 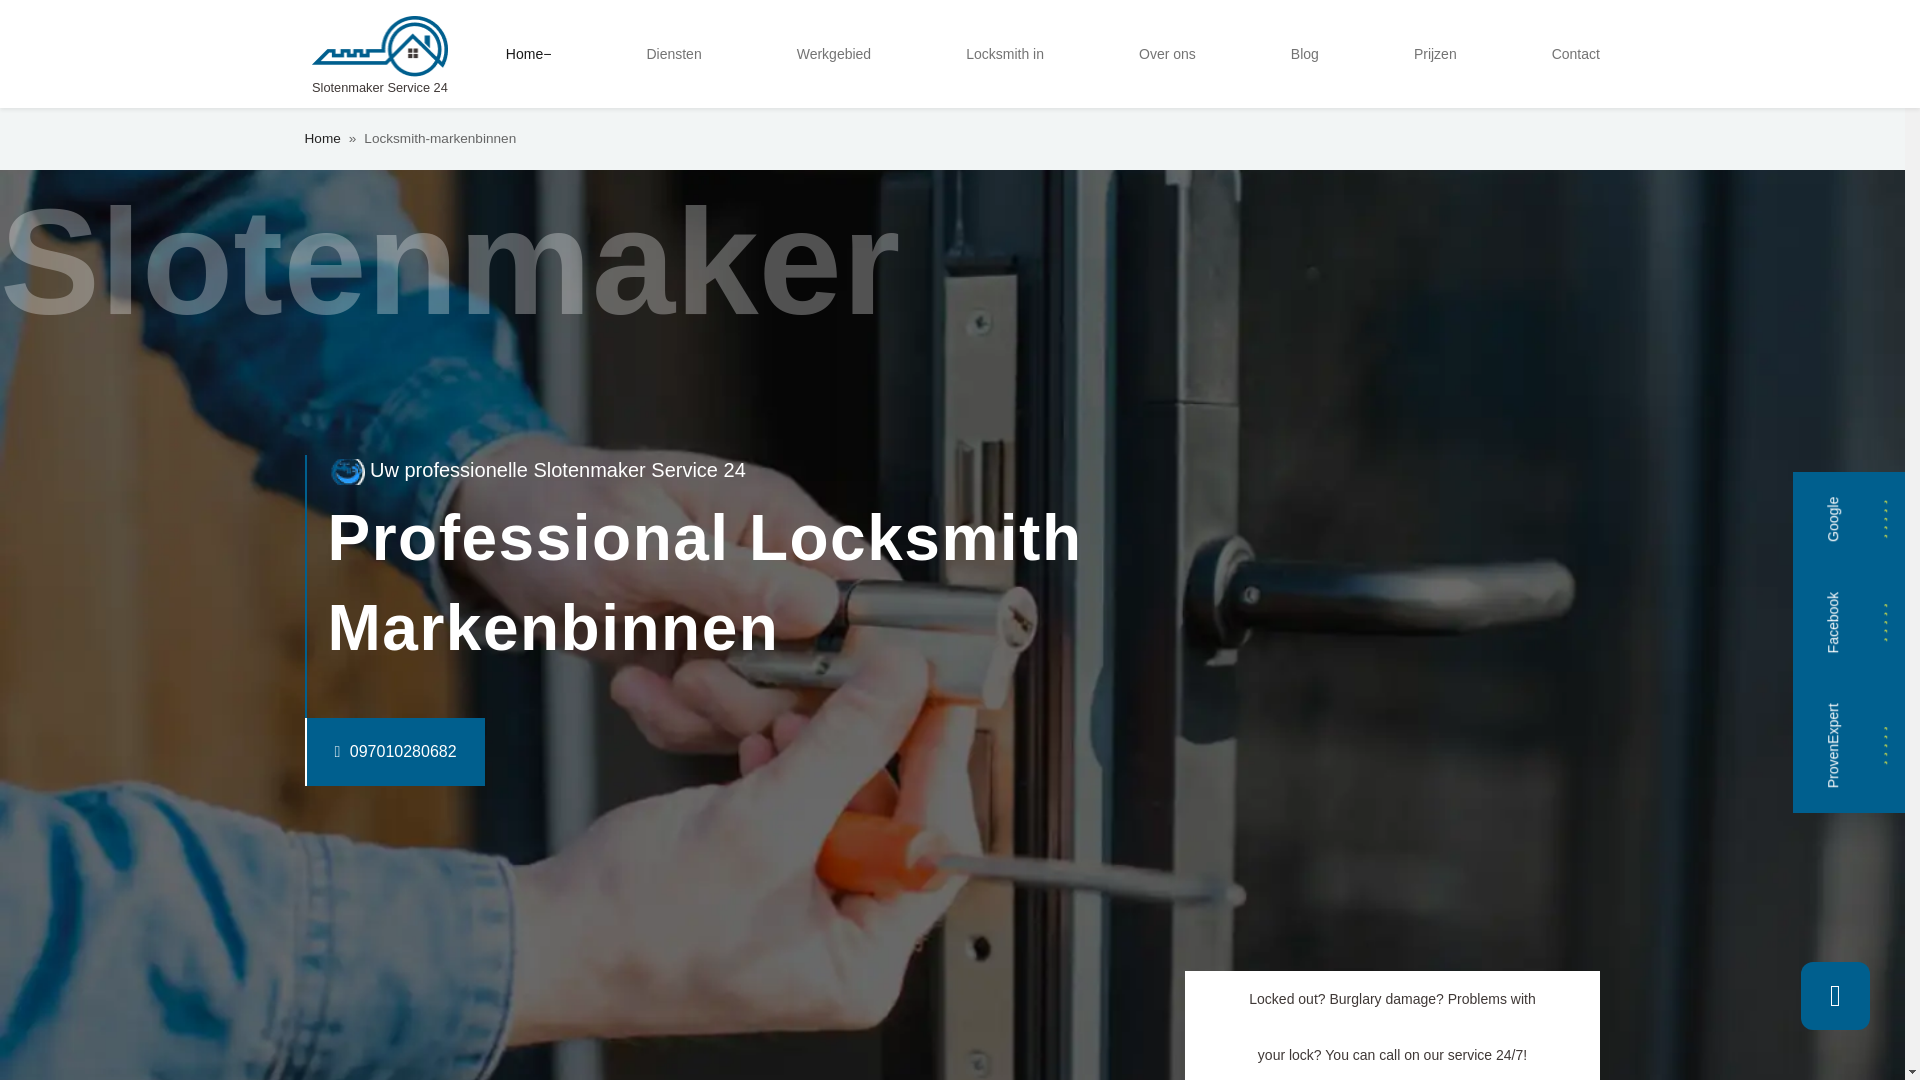 I want to click on Slotenmaker Service 24, so click(x=379, y=54).